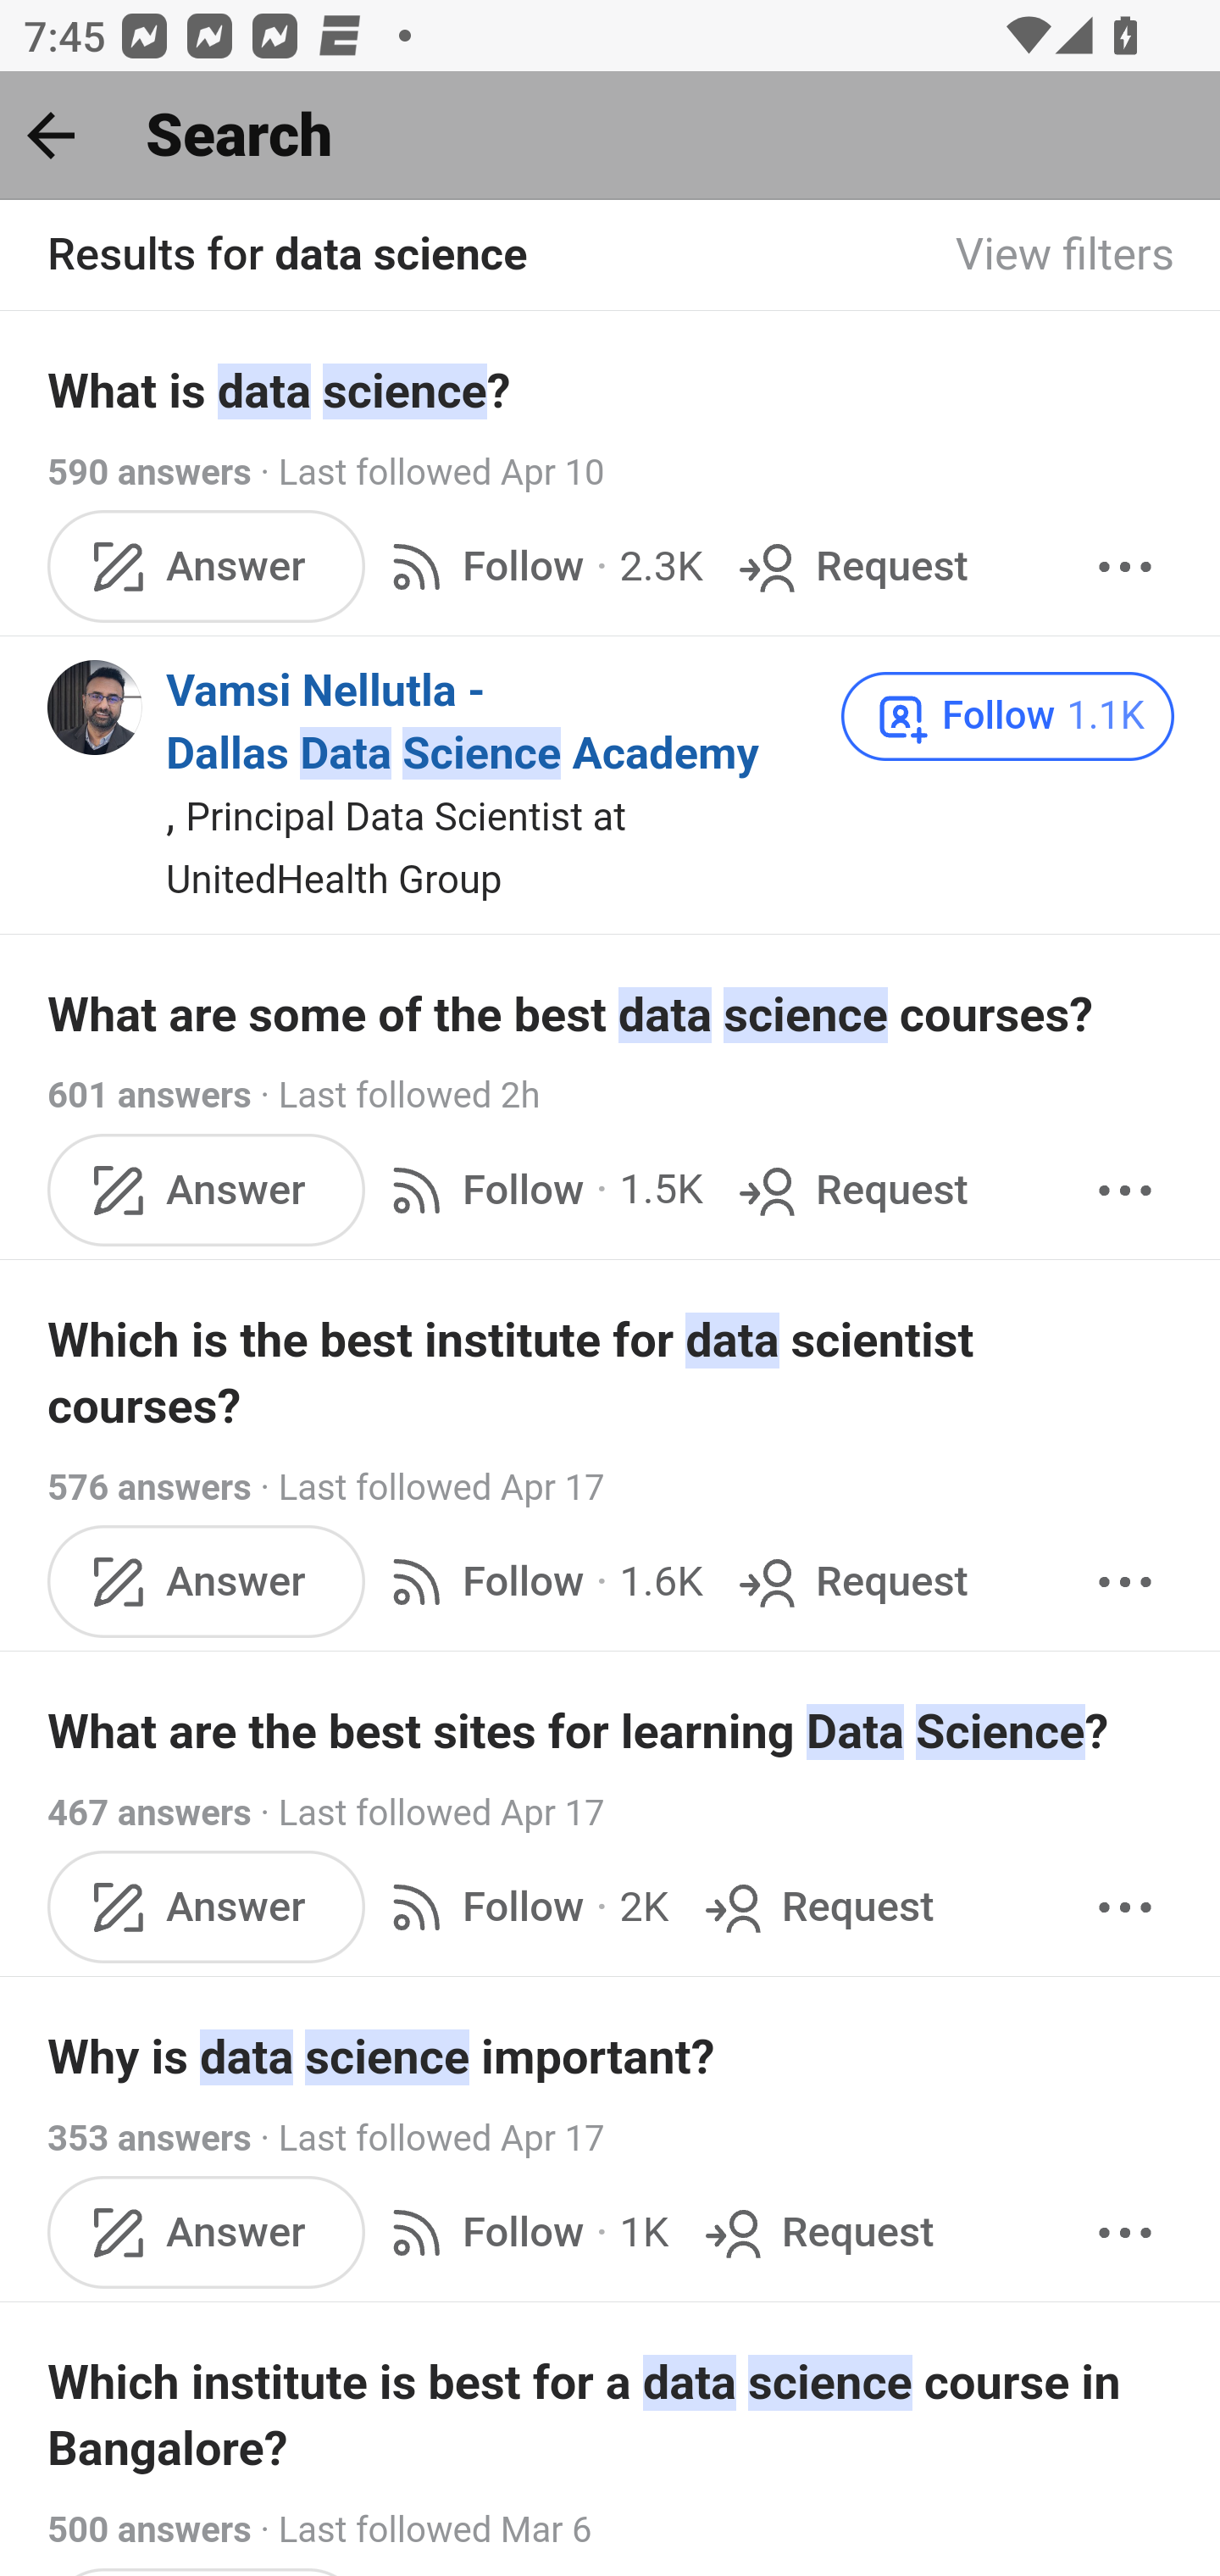  What do you see at coordinates (149, 2136) in the screenshot?
I see `353 answers 353  answers` at bounding box center [149, 2136].